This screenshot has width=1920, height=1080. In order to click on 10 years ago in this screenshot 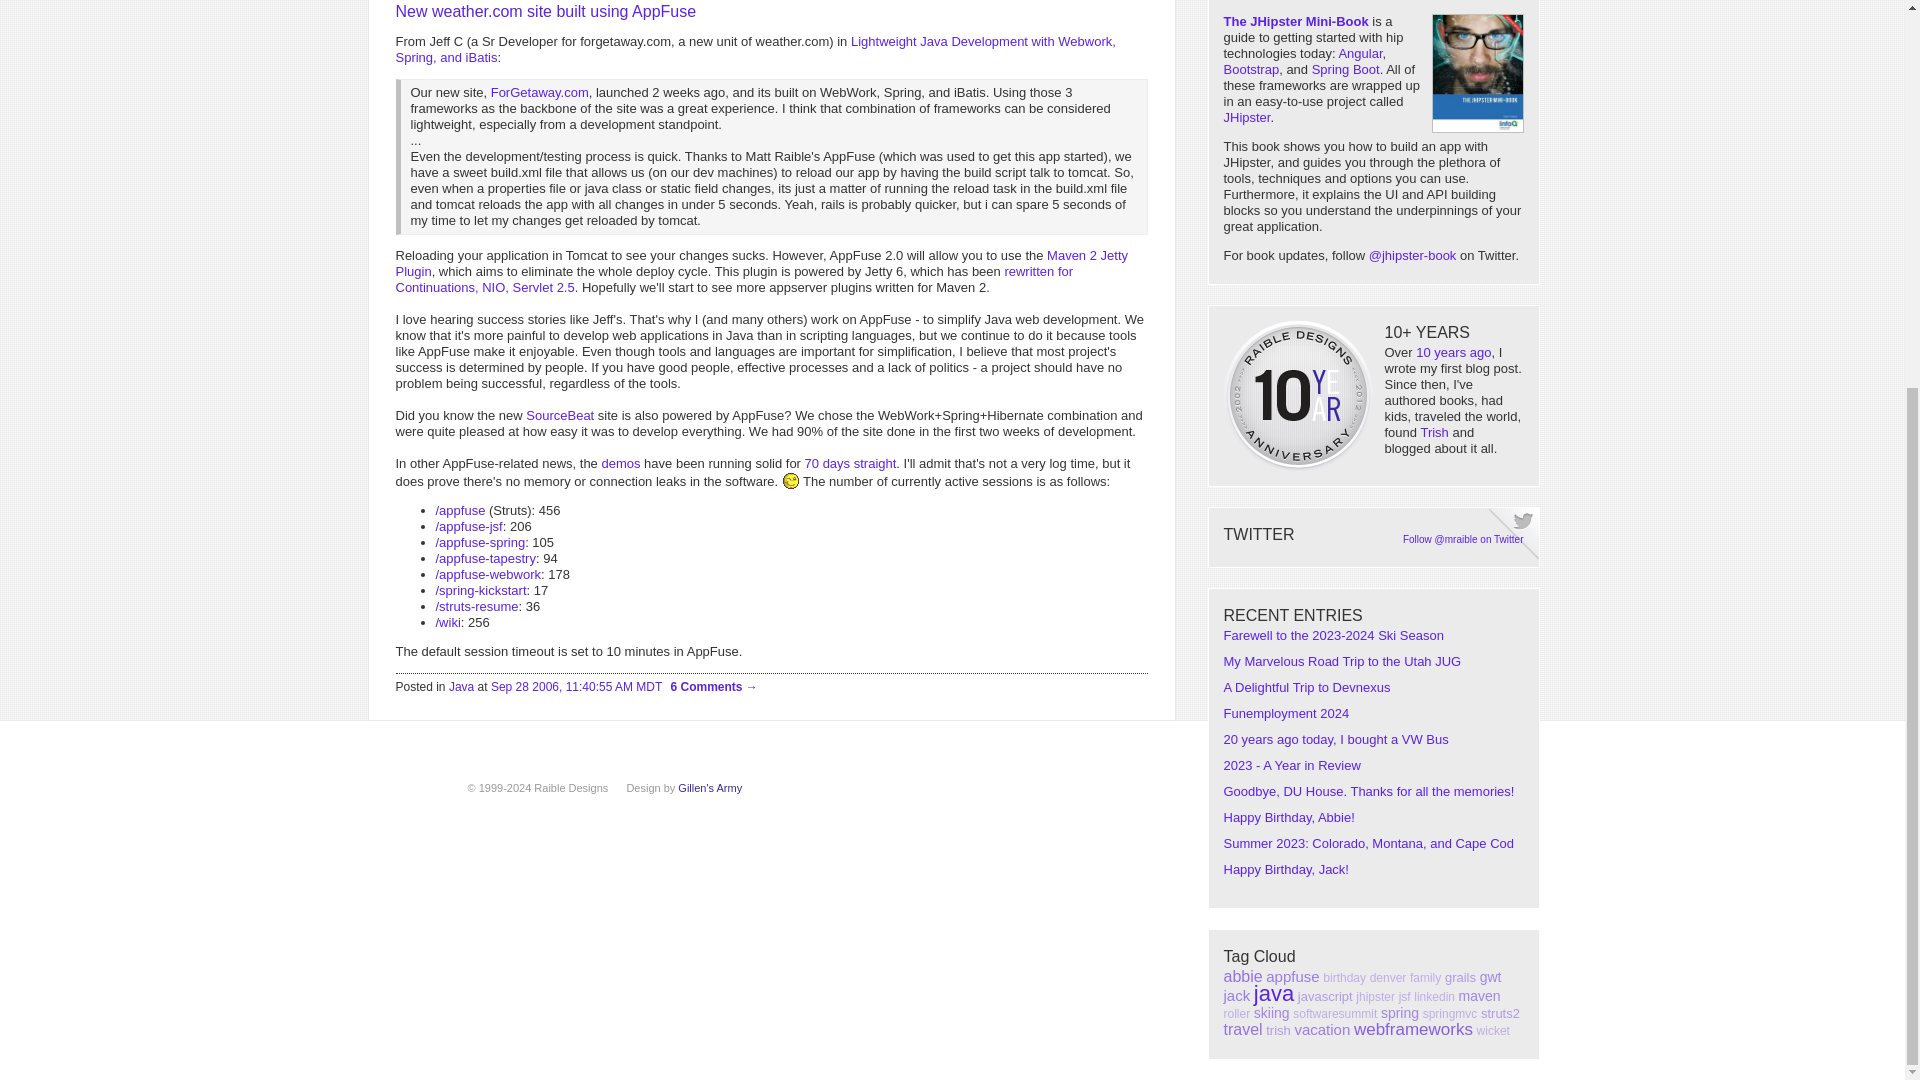, I will do `click(1454, 352)`.